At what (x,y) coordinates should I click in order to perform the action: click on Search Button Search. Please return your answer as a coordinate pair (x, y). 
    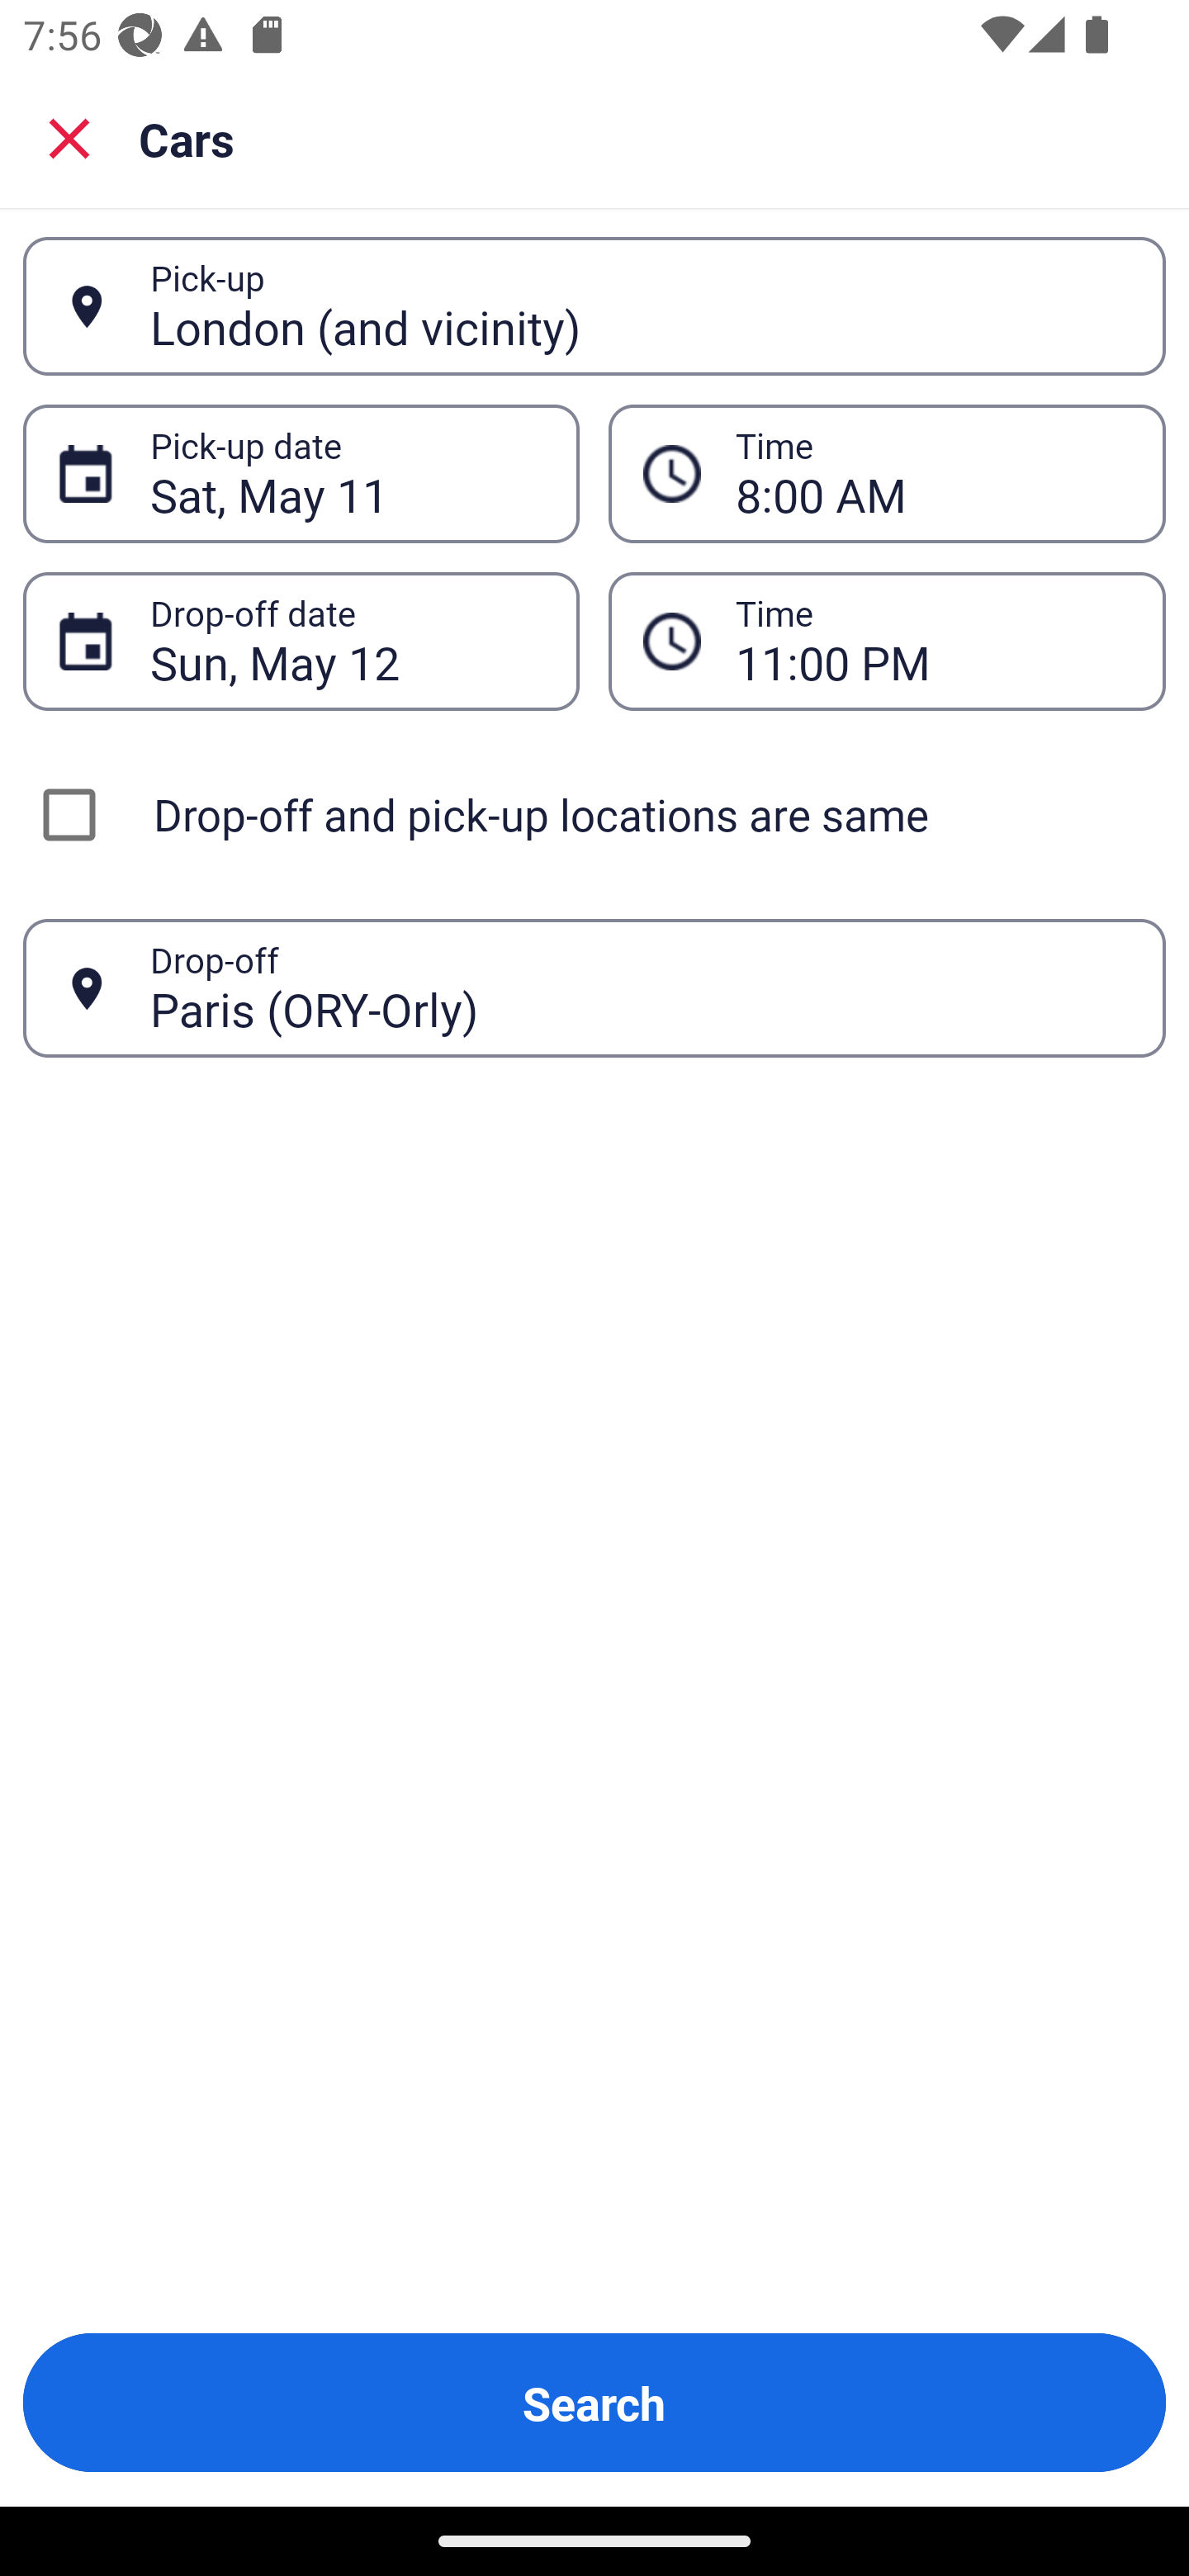
    Looking at the image, I should click on (594, 2403).